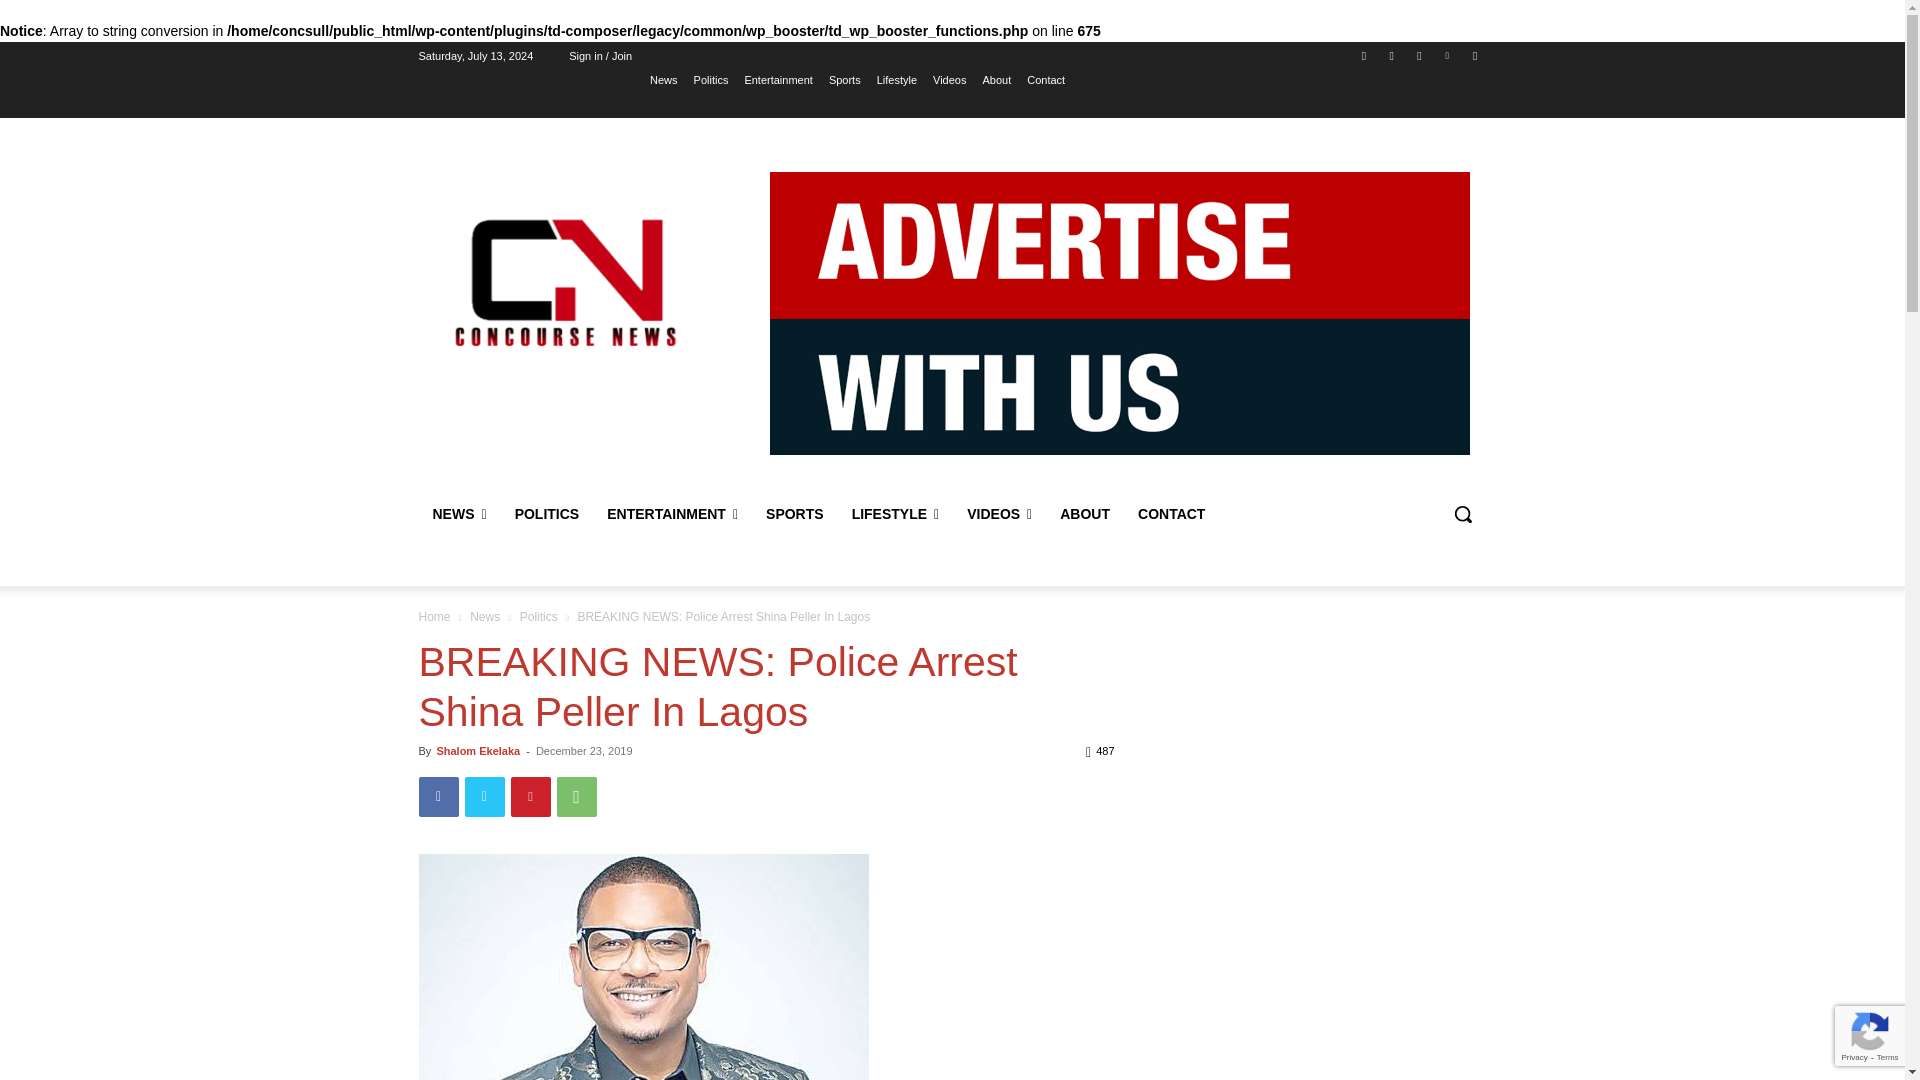 Image resolution: width=1920 pixels, height=1080 pixels. I want to click on Youtube, so click(1474, 55).